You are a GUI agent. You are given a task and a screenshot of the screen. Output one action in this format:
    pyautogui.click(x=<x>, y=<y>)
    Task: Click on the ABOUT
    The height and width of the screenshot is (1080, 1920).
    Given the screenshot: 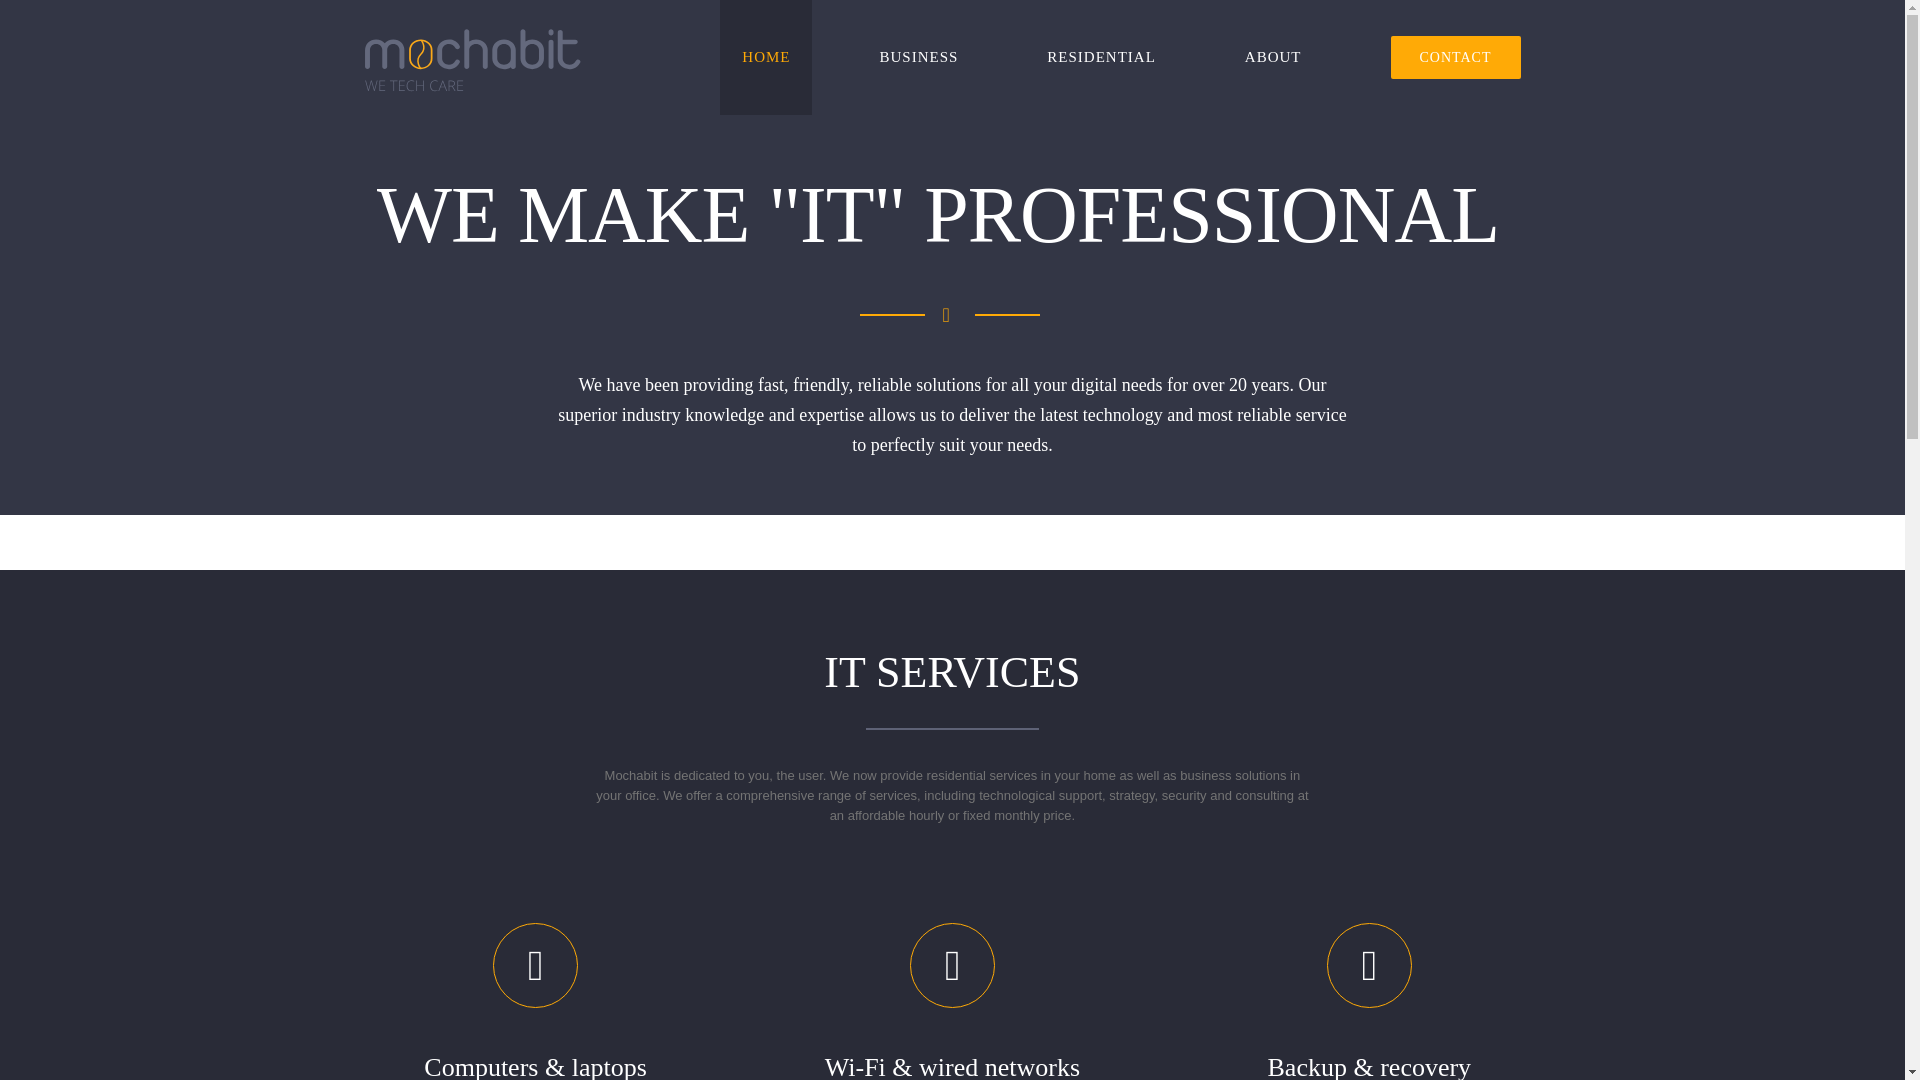 What is the action you would take?
    pyautogui.click(x=1274, y=57)
    